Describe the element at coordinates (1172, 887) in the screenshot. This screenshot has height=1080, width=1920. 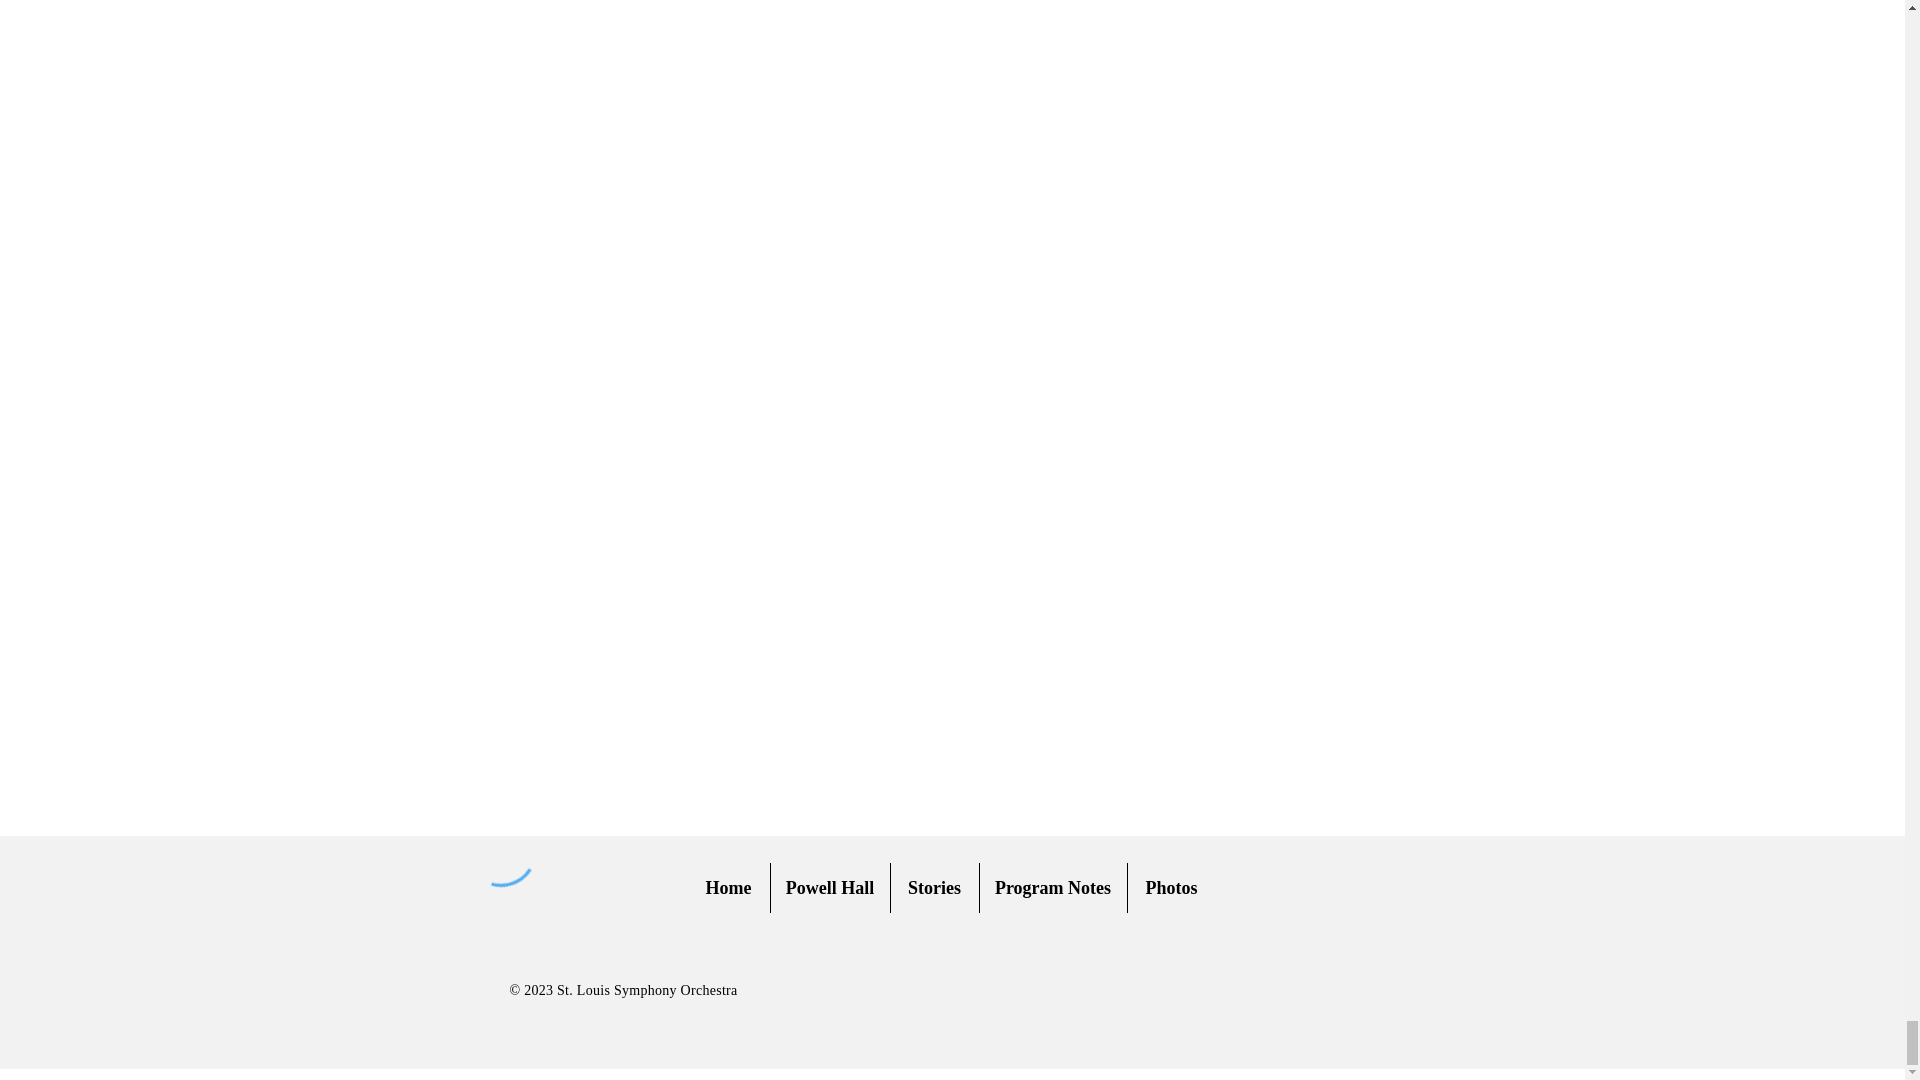
I see `Photos` at that location.